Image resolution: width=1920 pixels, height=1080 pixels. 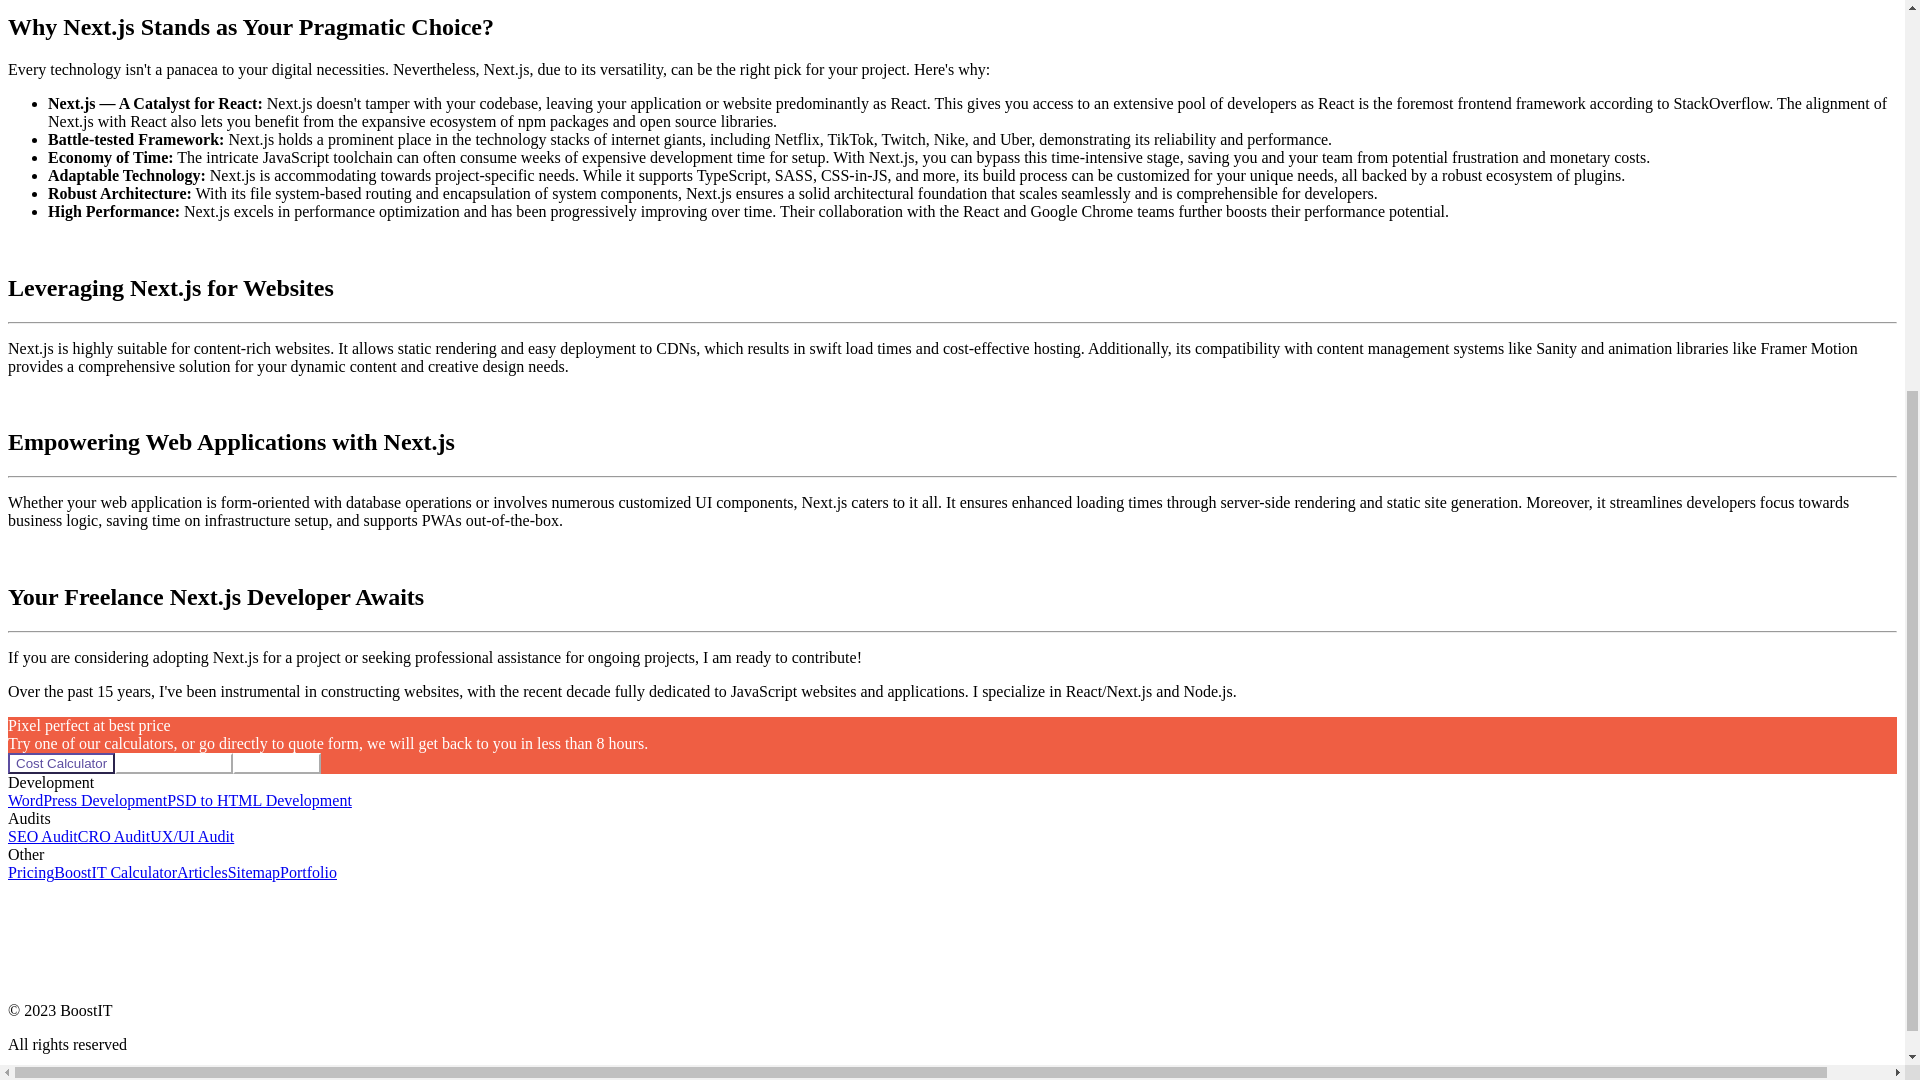 I want to click on Pricing packages, so click(x=174, y=763).